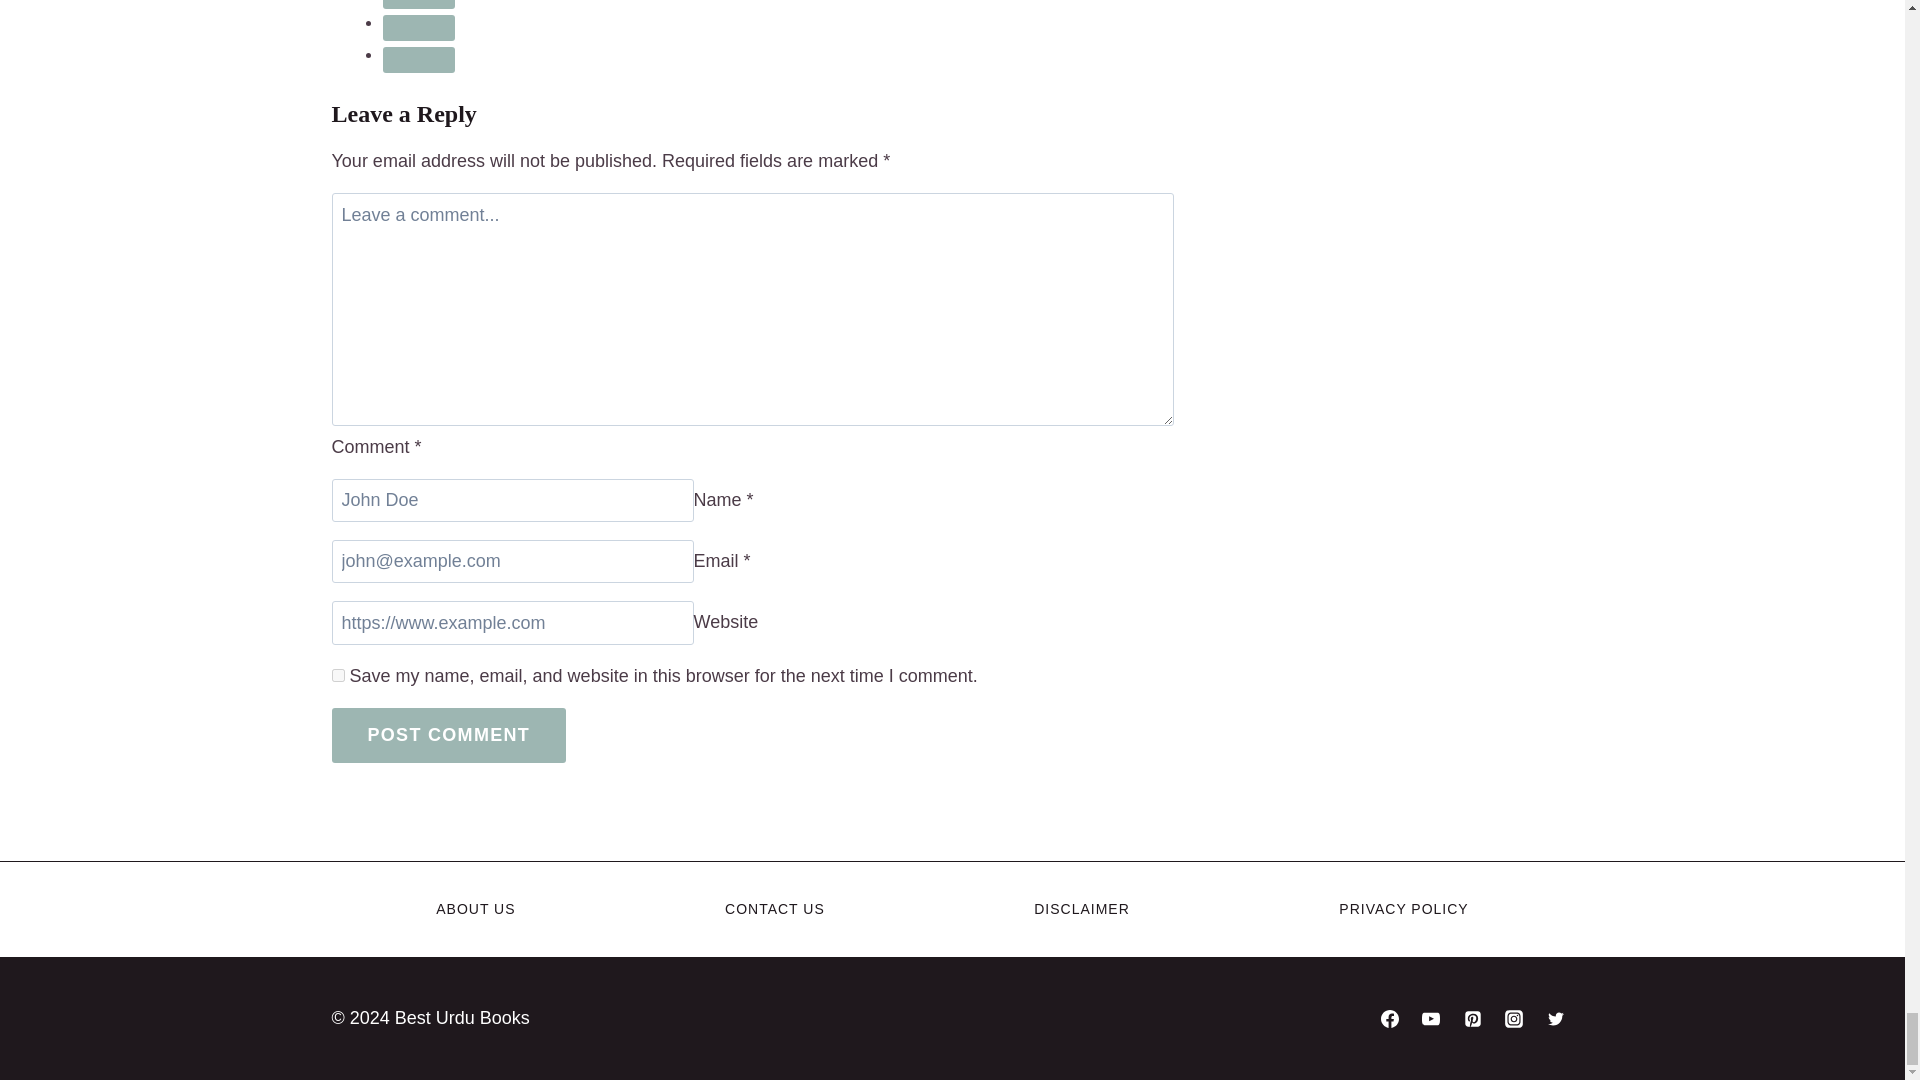 This screenshot has height=1080, width=1920. Describe the element at coordinates (338, 674) in the screenshot. I see `yes` at that location.